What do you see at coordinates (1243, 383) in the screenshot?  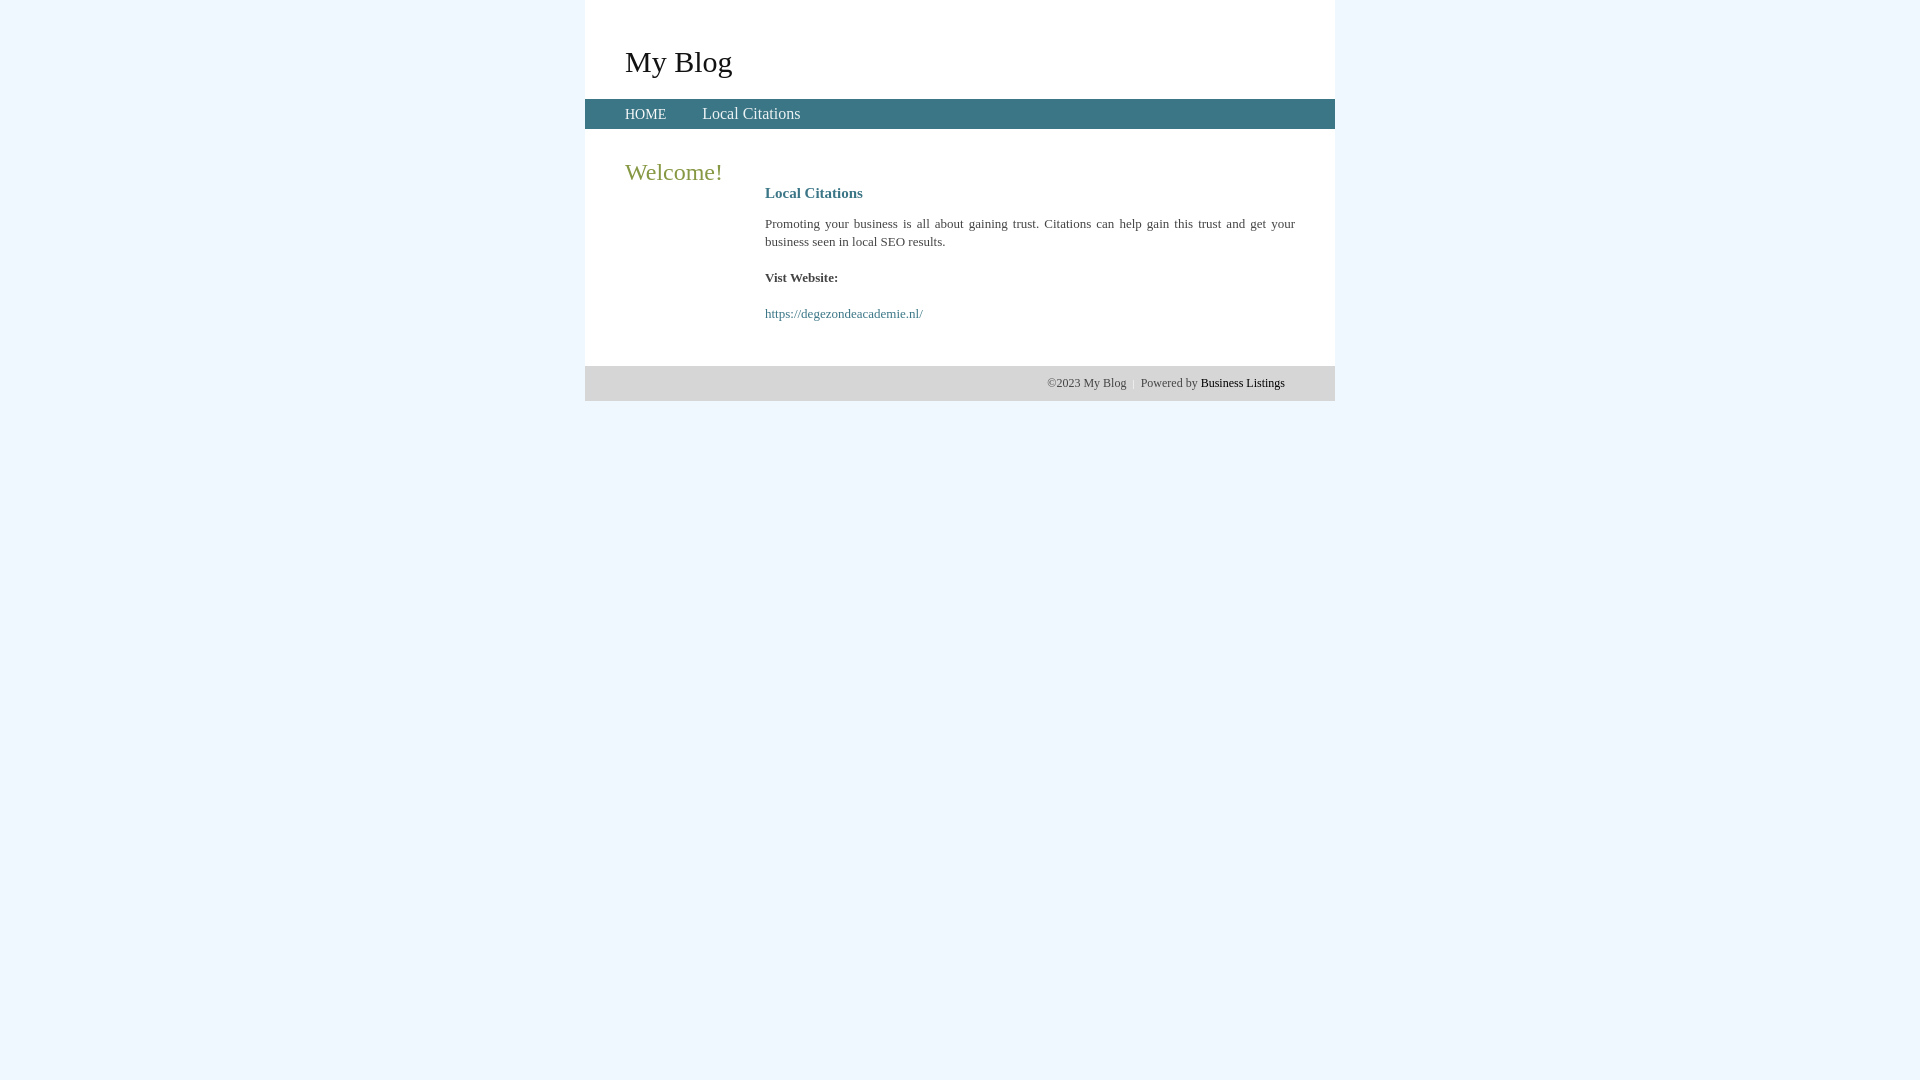 I see `Business Listings` at bounding box center [1243, 383].